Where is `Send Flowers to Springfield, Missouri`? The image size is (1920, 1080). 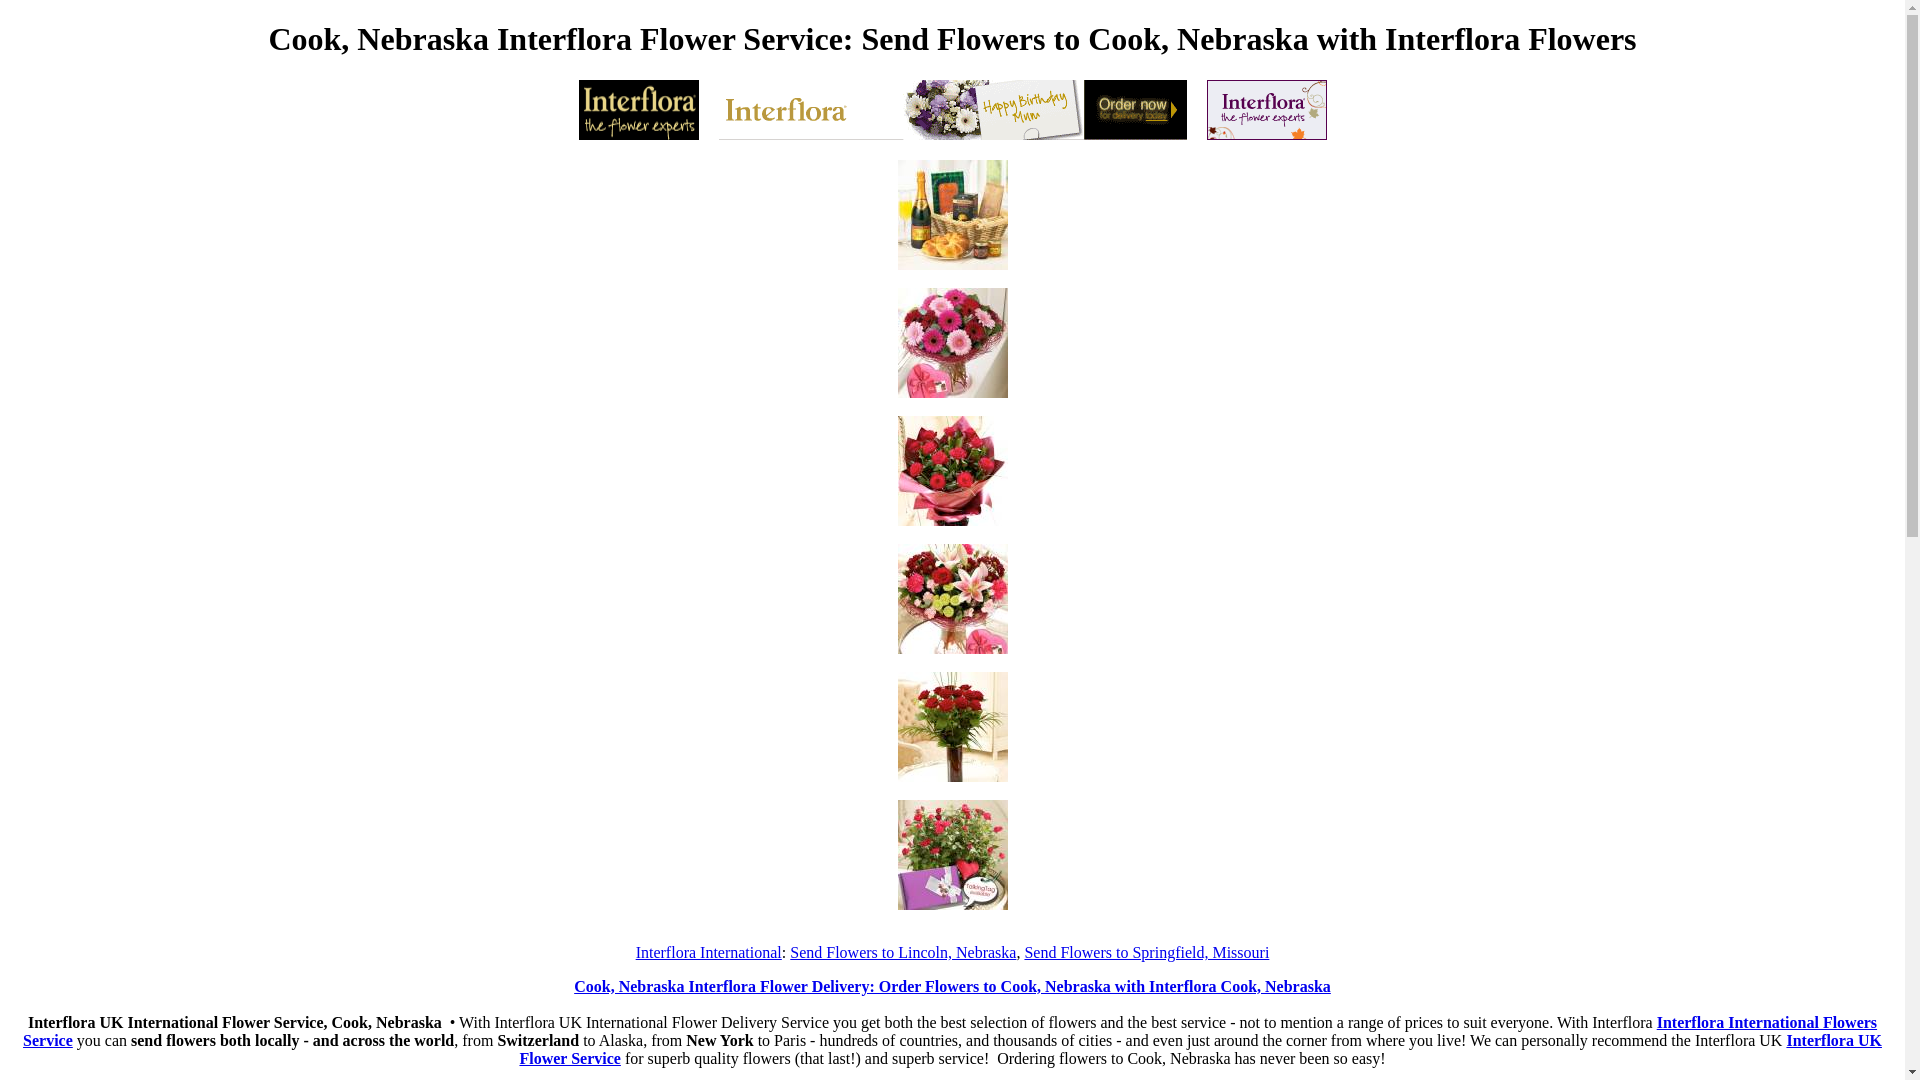
Send Flowers to Springfield, Missouri is located at coordinates (1146, 952).